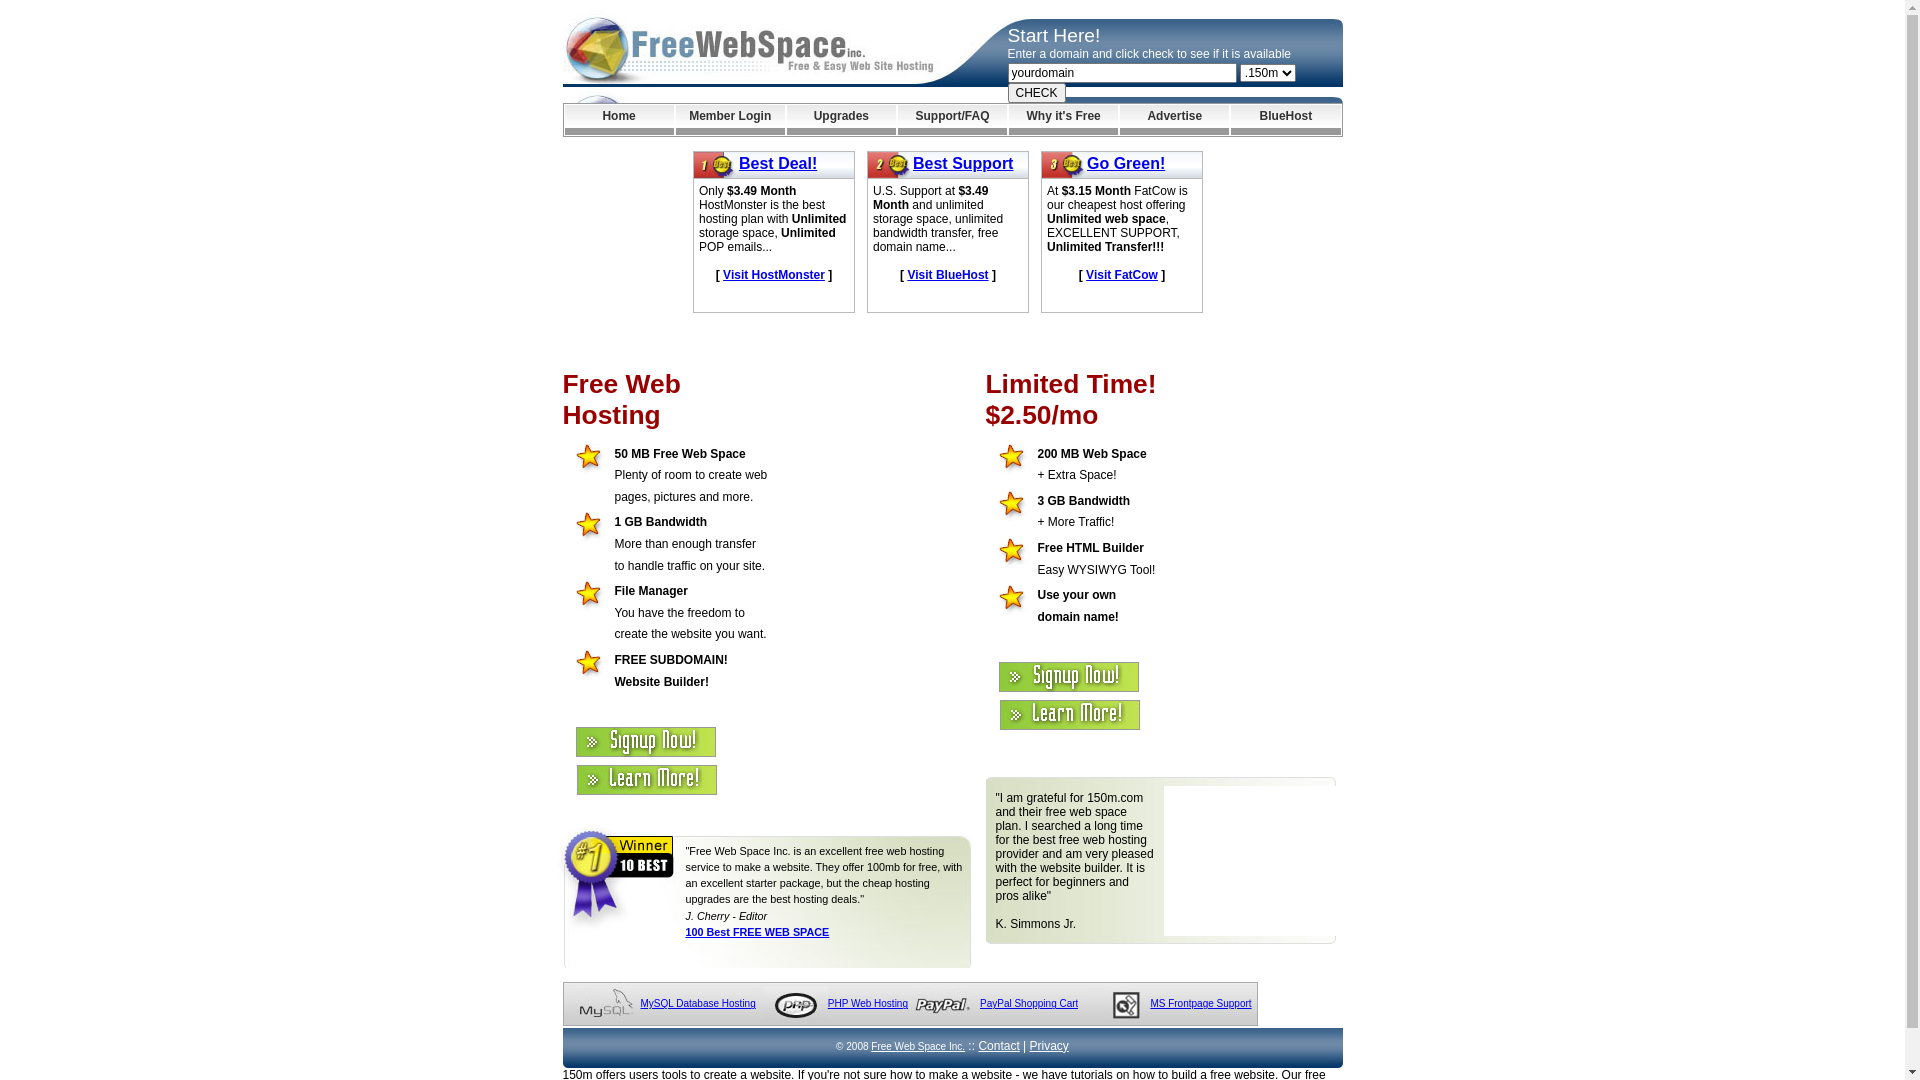  I want to click on BlueHost, so click(1286, 120).